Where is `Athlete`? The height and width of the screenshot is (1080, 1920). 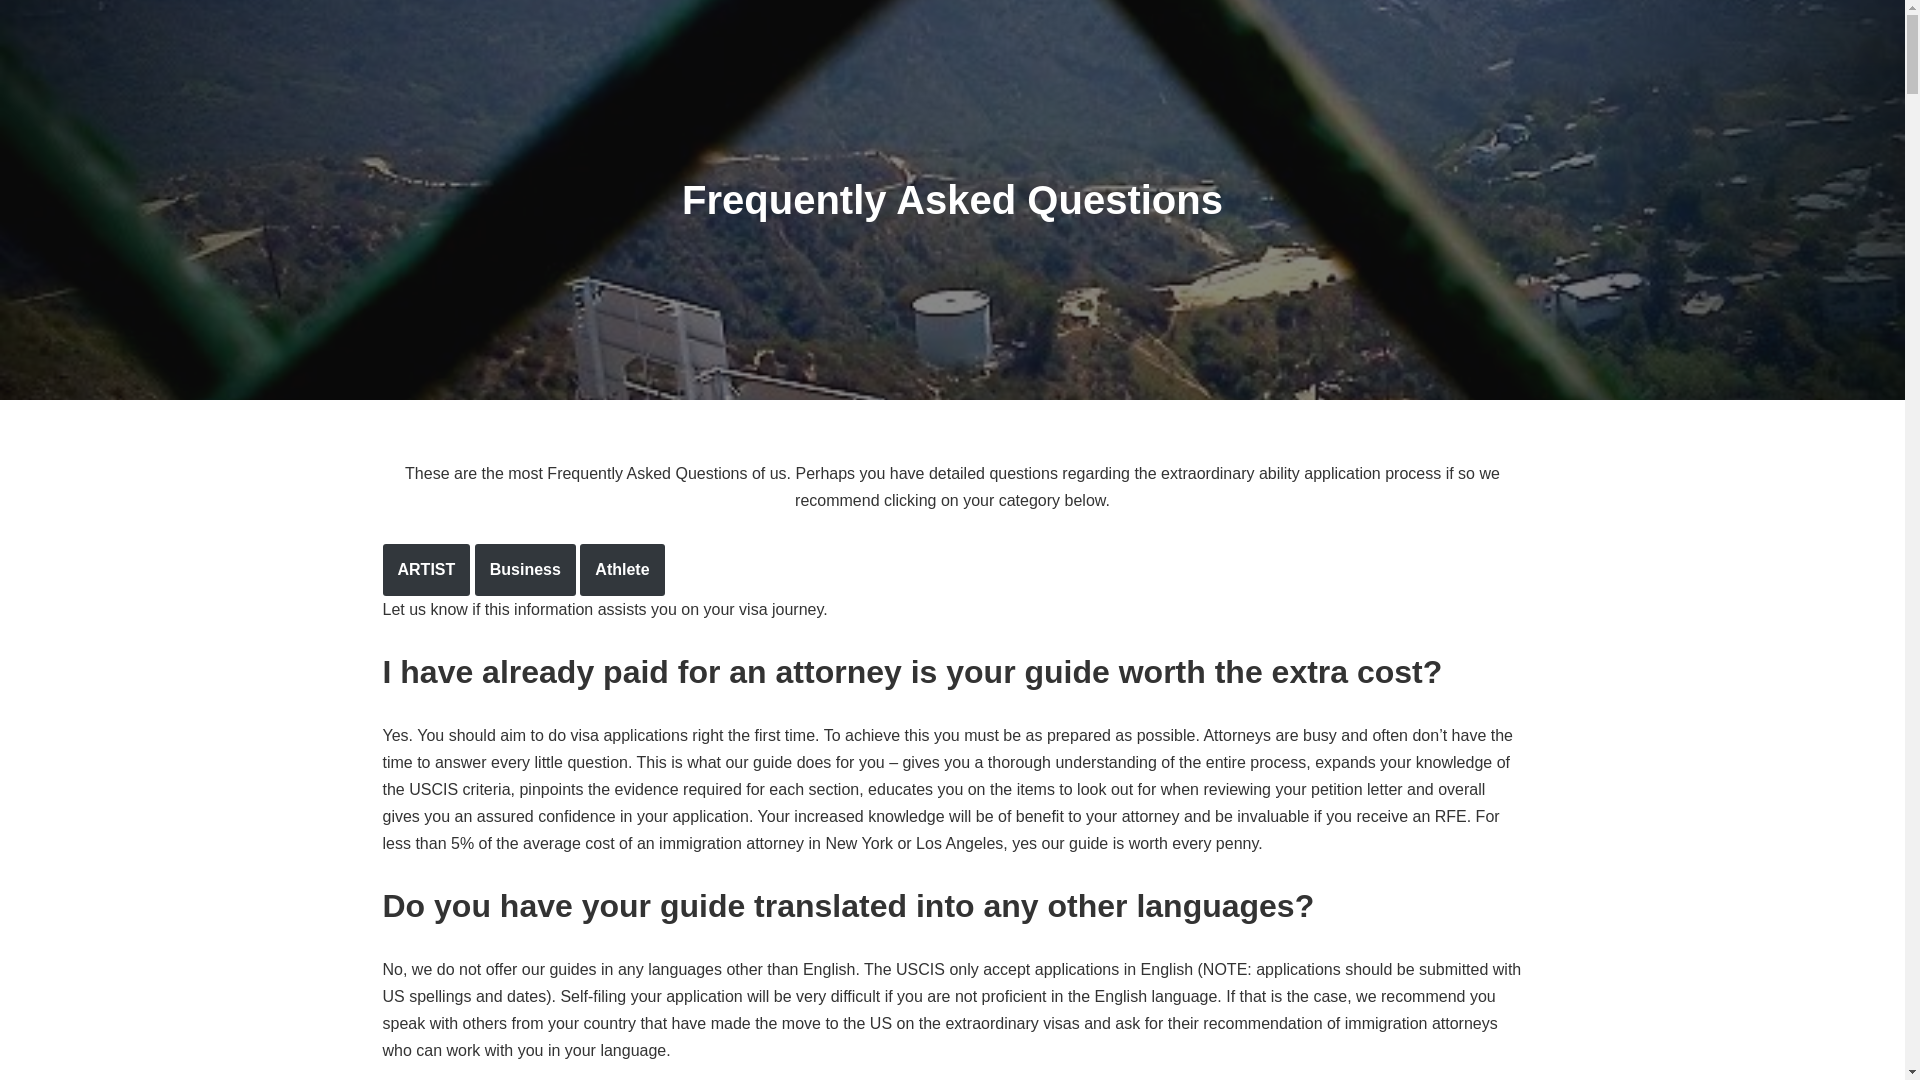
Athlete is located at coordinates (622, 570).